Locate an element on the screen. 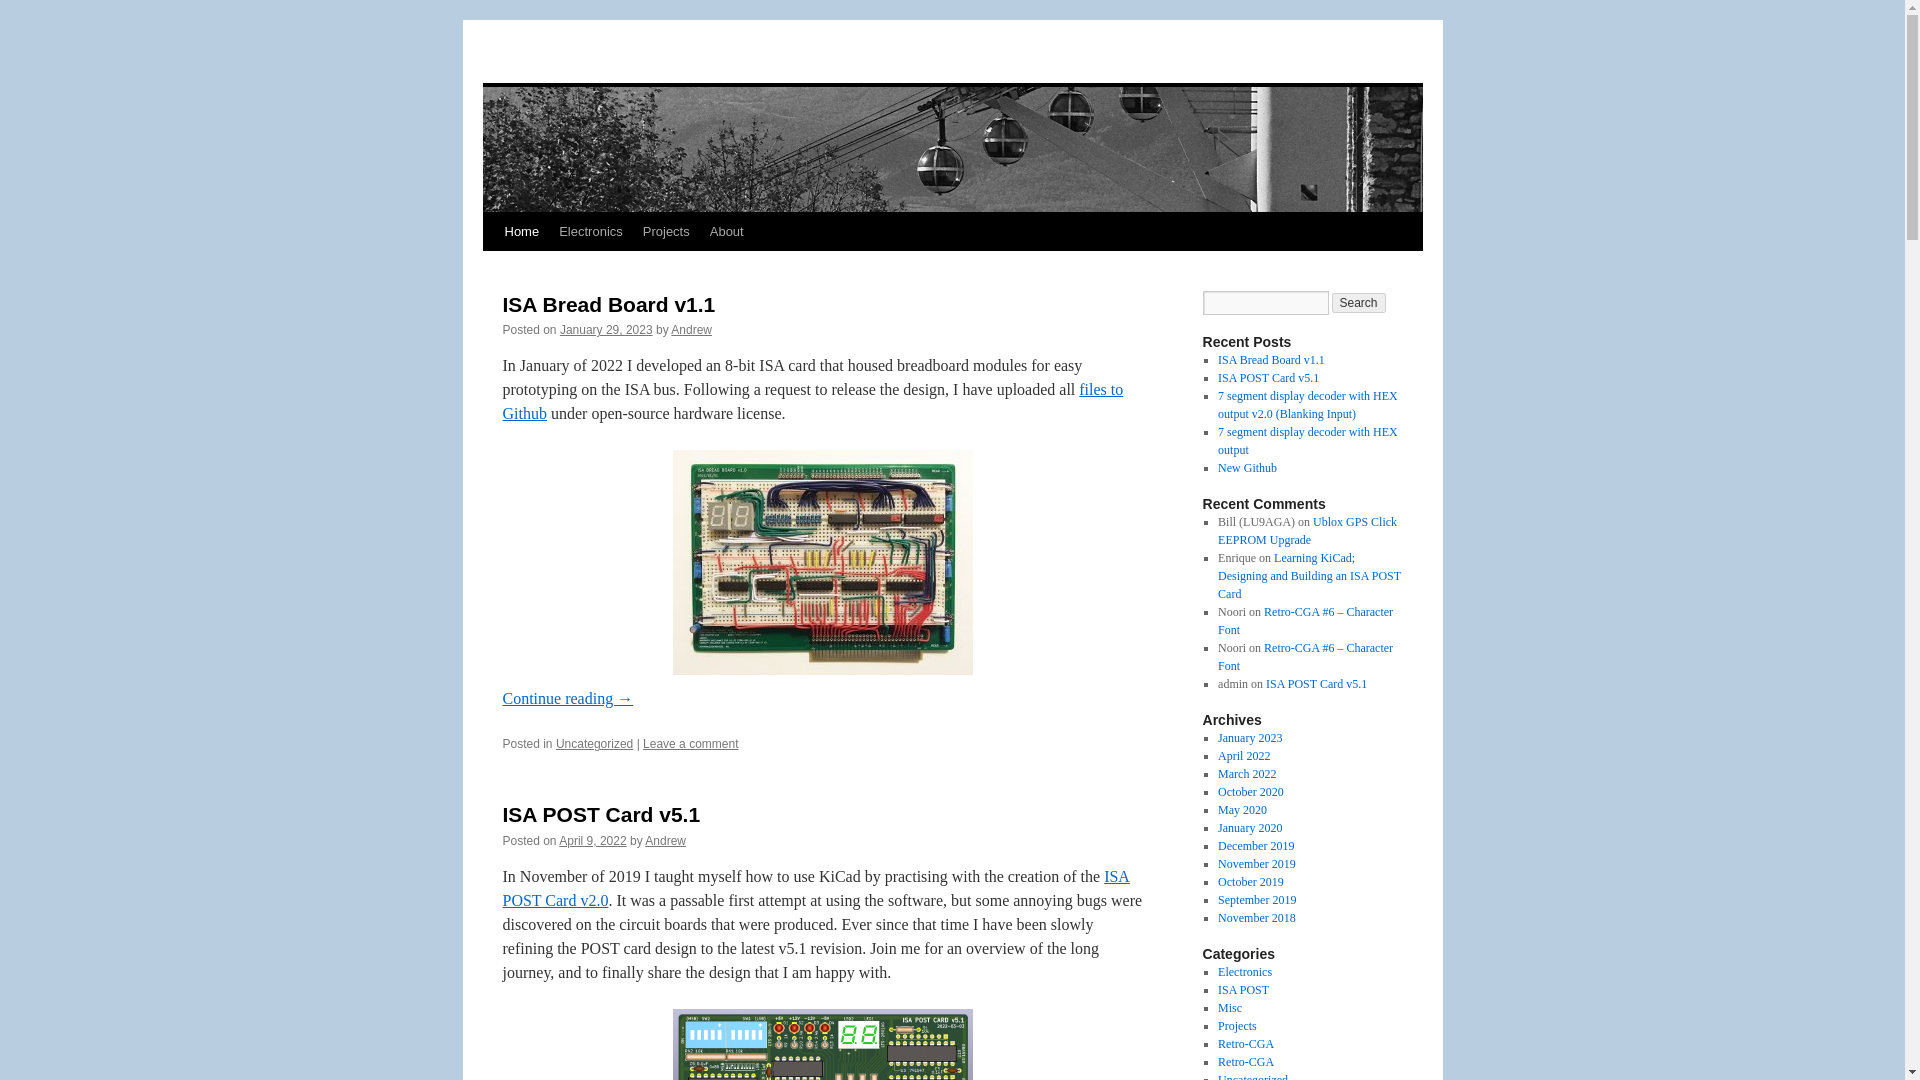 This screenshot has width=1920, height=1080. Andrew is located at coordinates (691, 329).